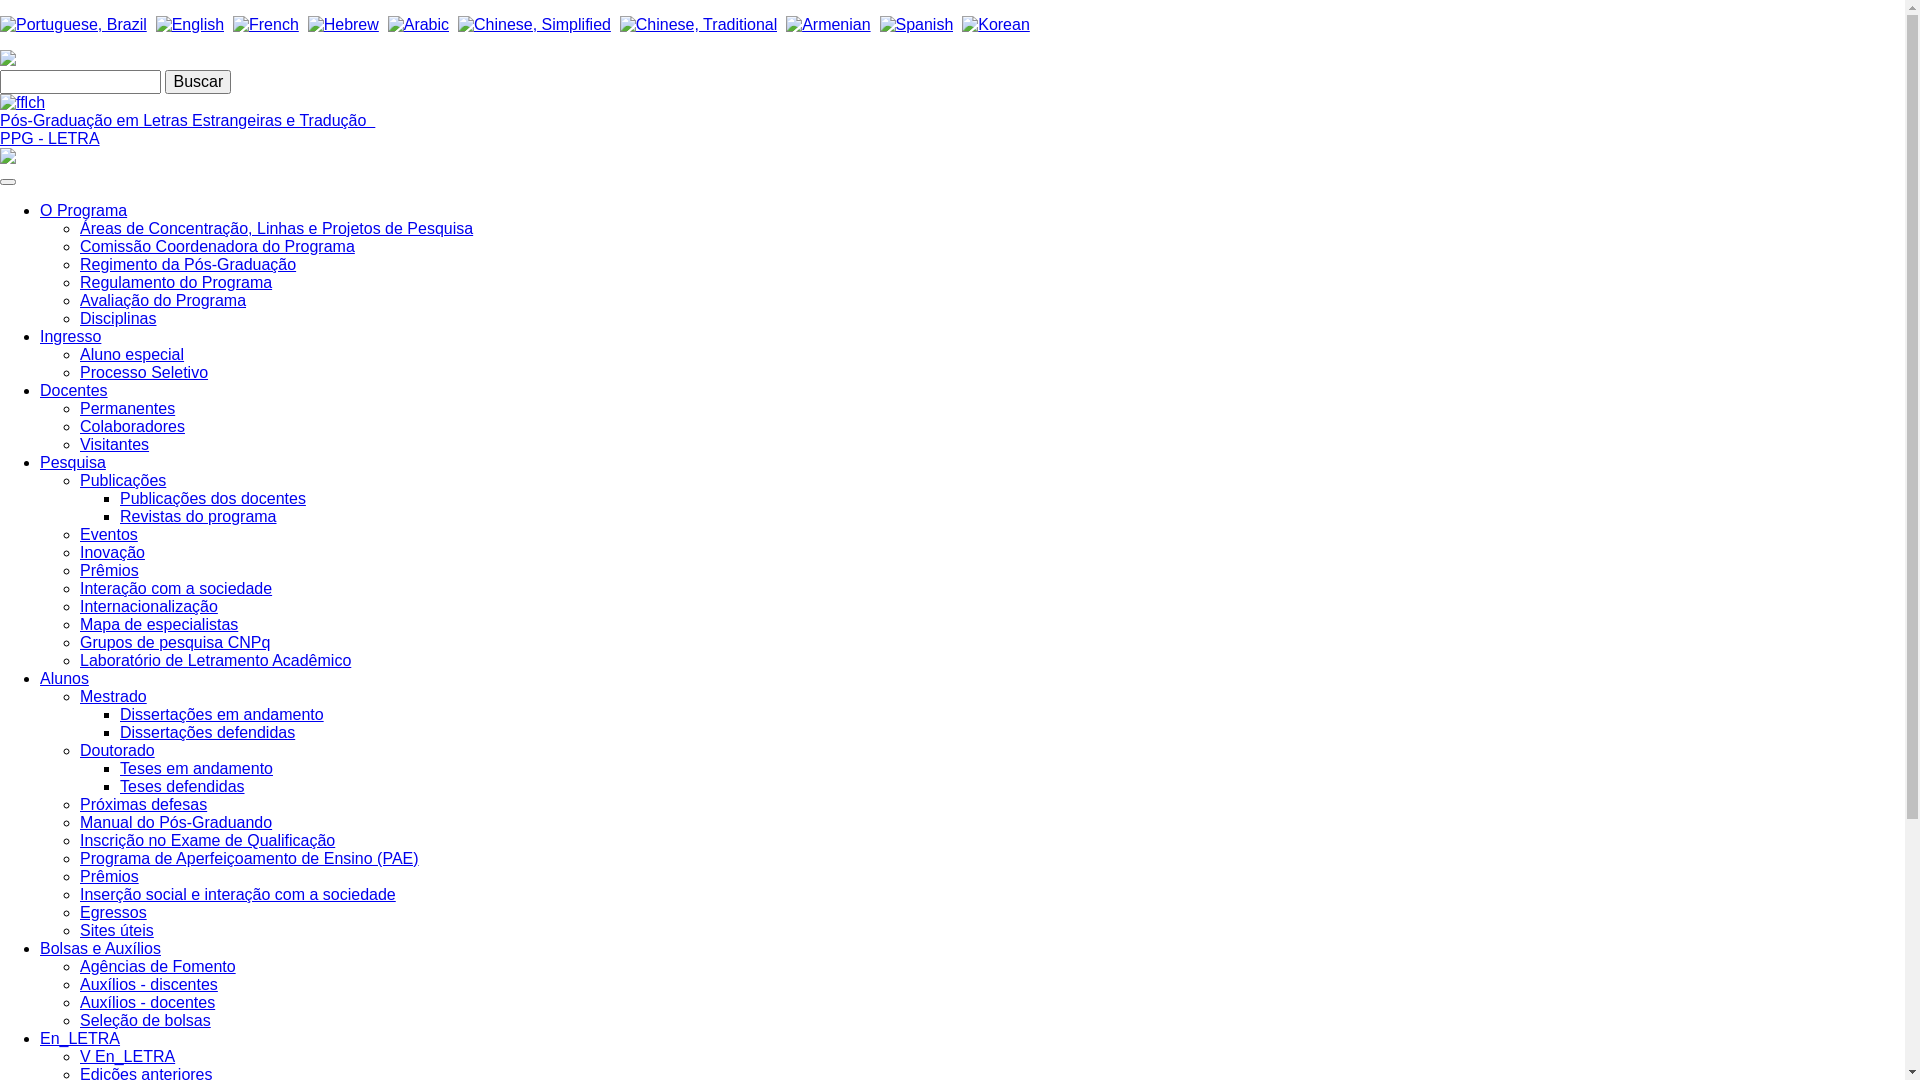 This screenshot has width=1920, height=1080. Describe the element at coordinates (114, 696) in the screenshot. I see `Mestrado` at that location.